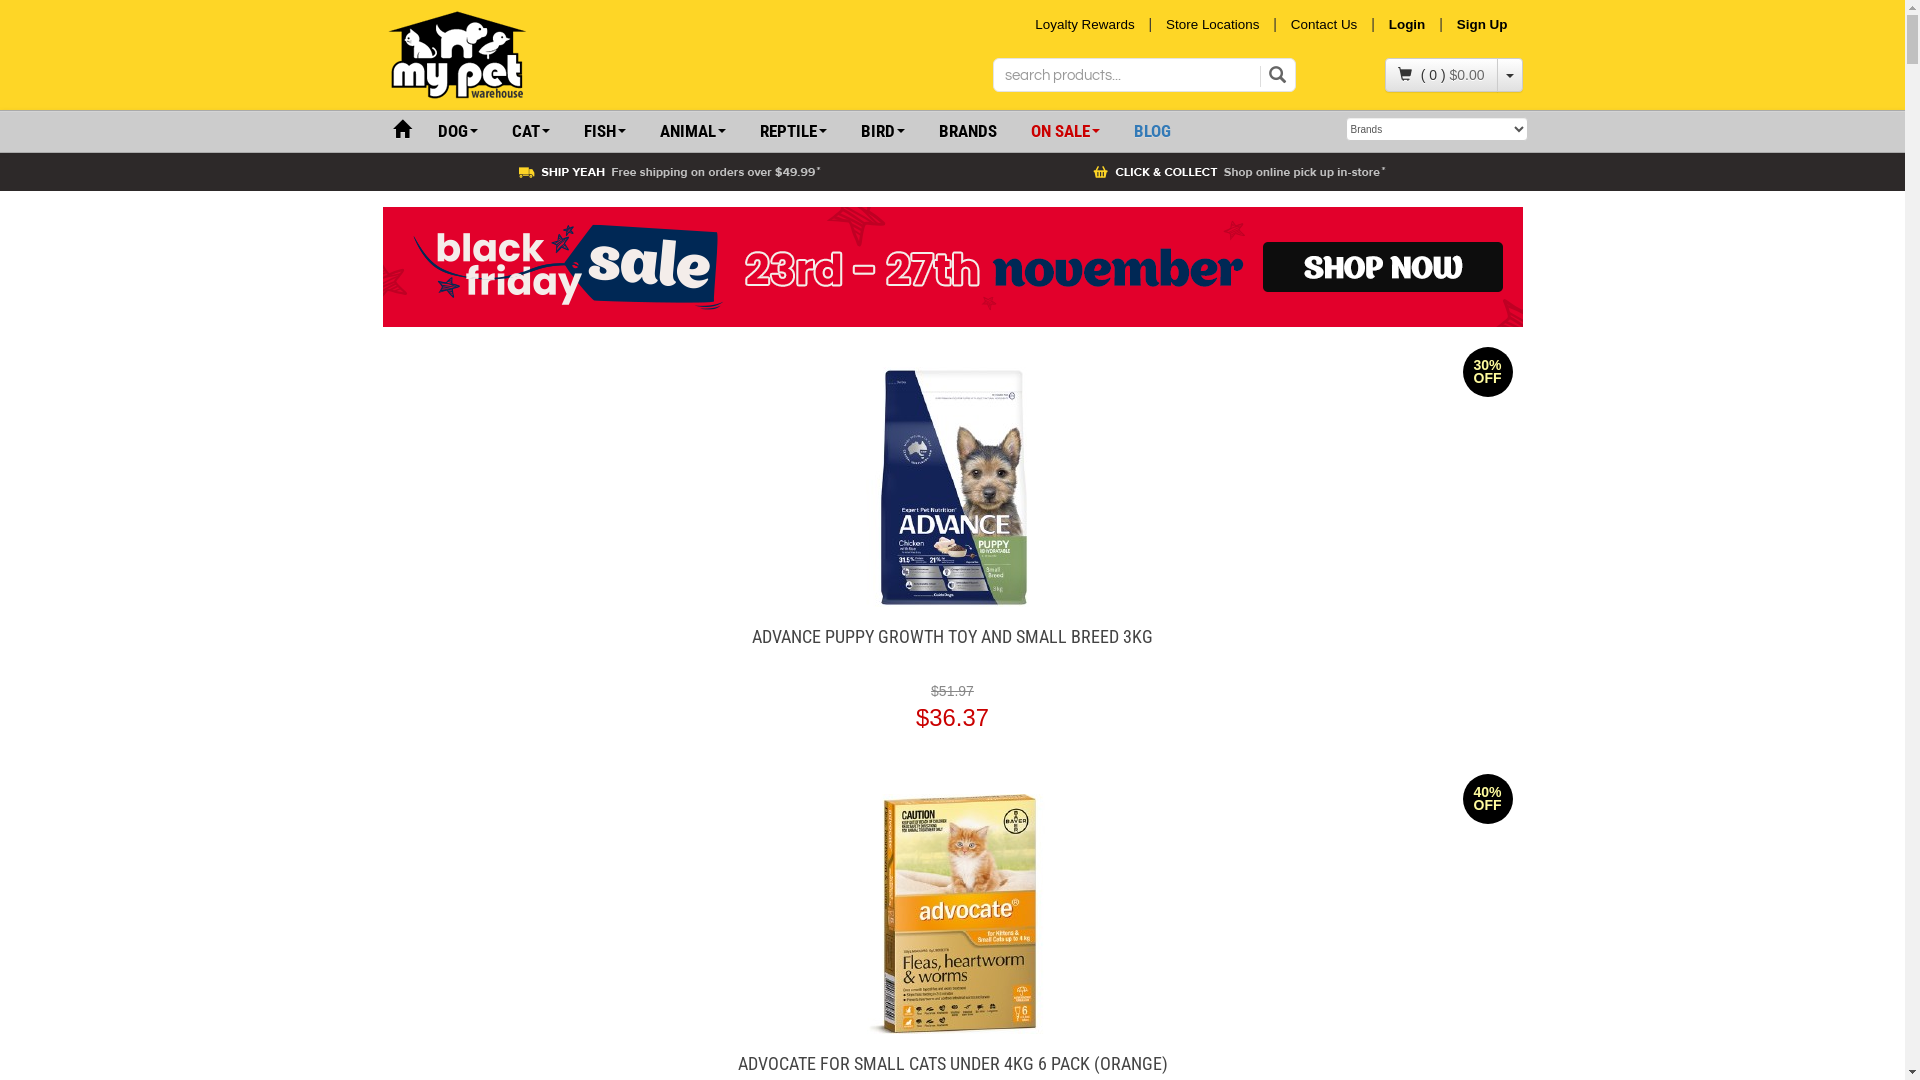  What do you see at coordinates (1084, 24) in the screenshot?
I see `Loyalty Rewards` at bounding box center [1084, 24].